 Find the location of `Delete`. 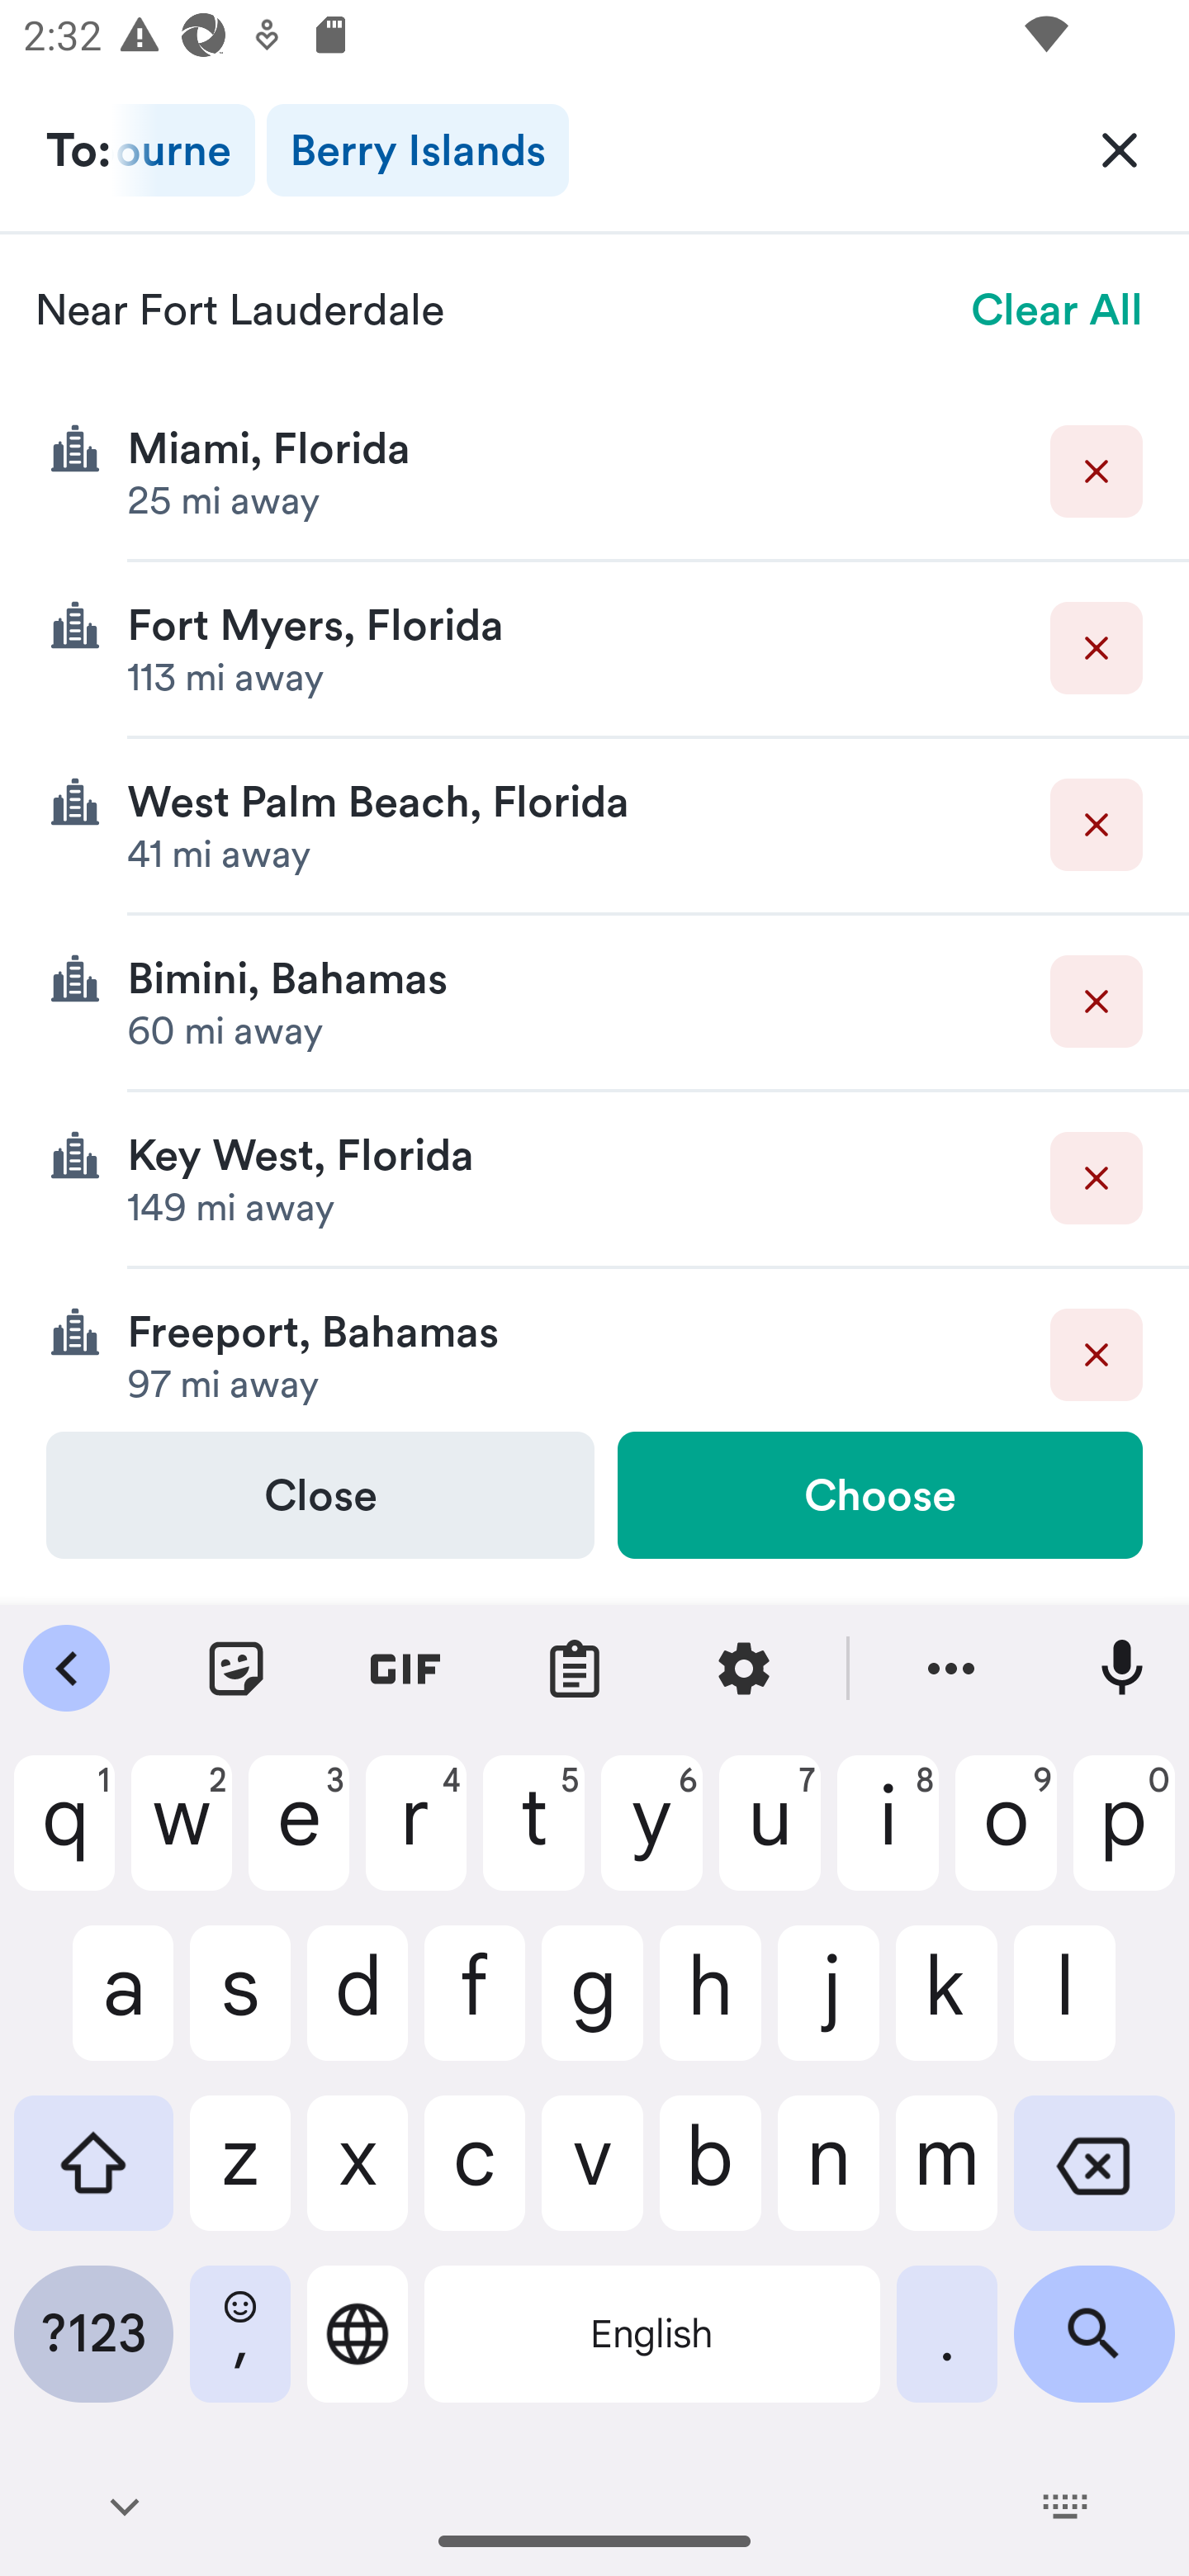

Delete is located at coordinates (1097, 649).